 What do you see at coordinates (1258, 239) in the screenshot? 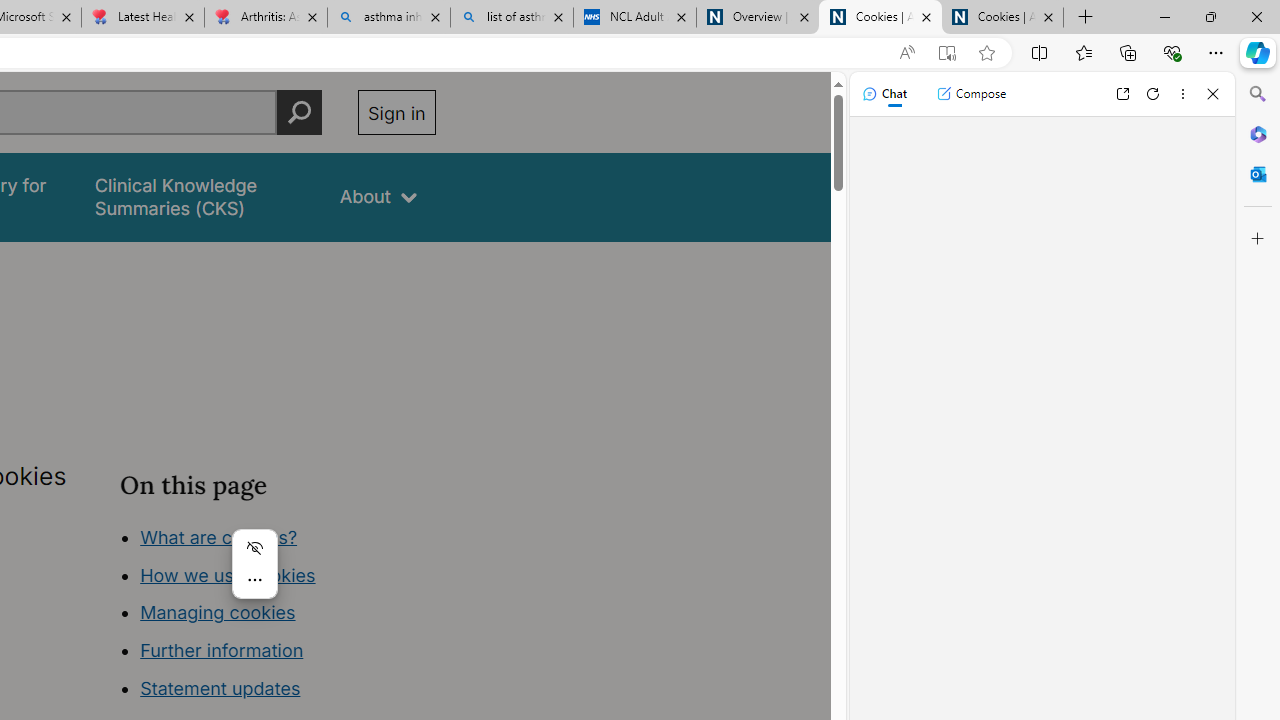
I see `Close Customize pane` at bounding box center [1258, 239].